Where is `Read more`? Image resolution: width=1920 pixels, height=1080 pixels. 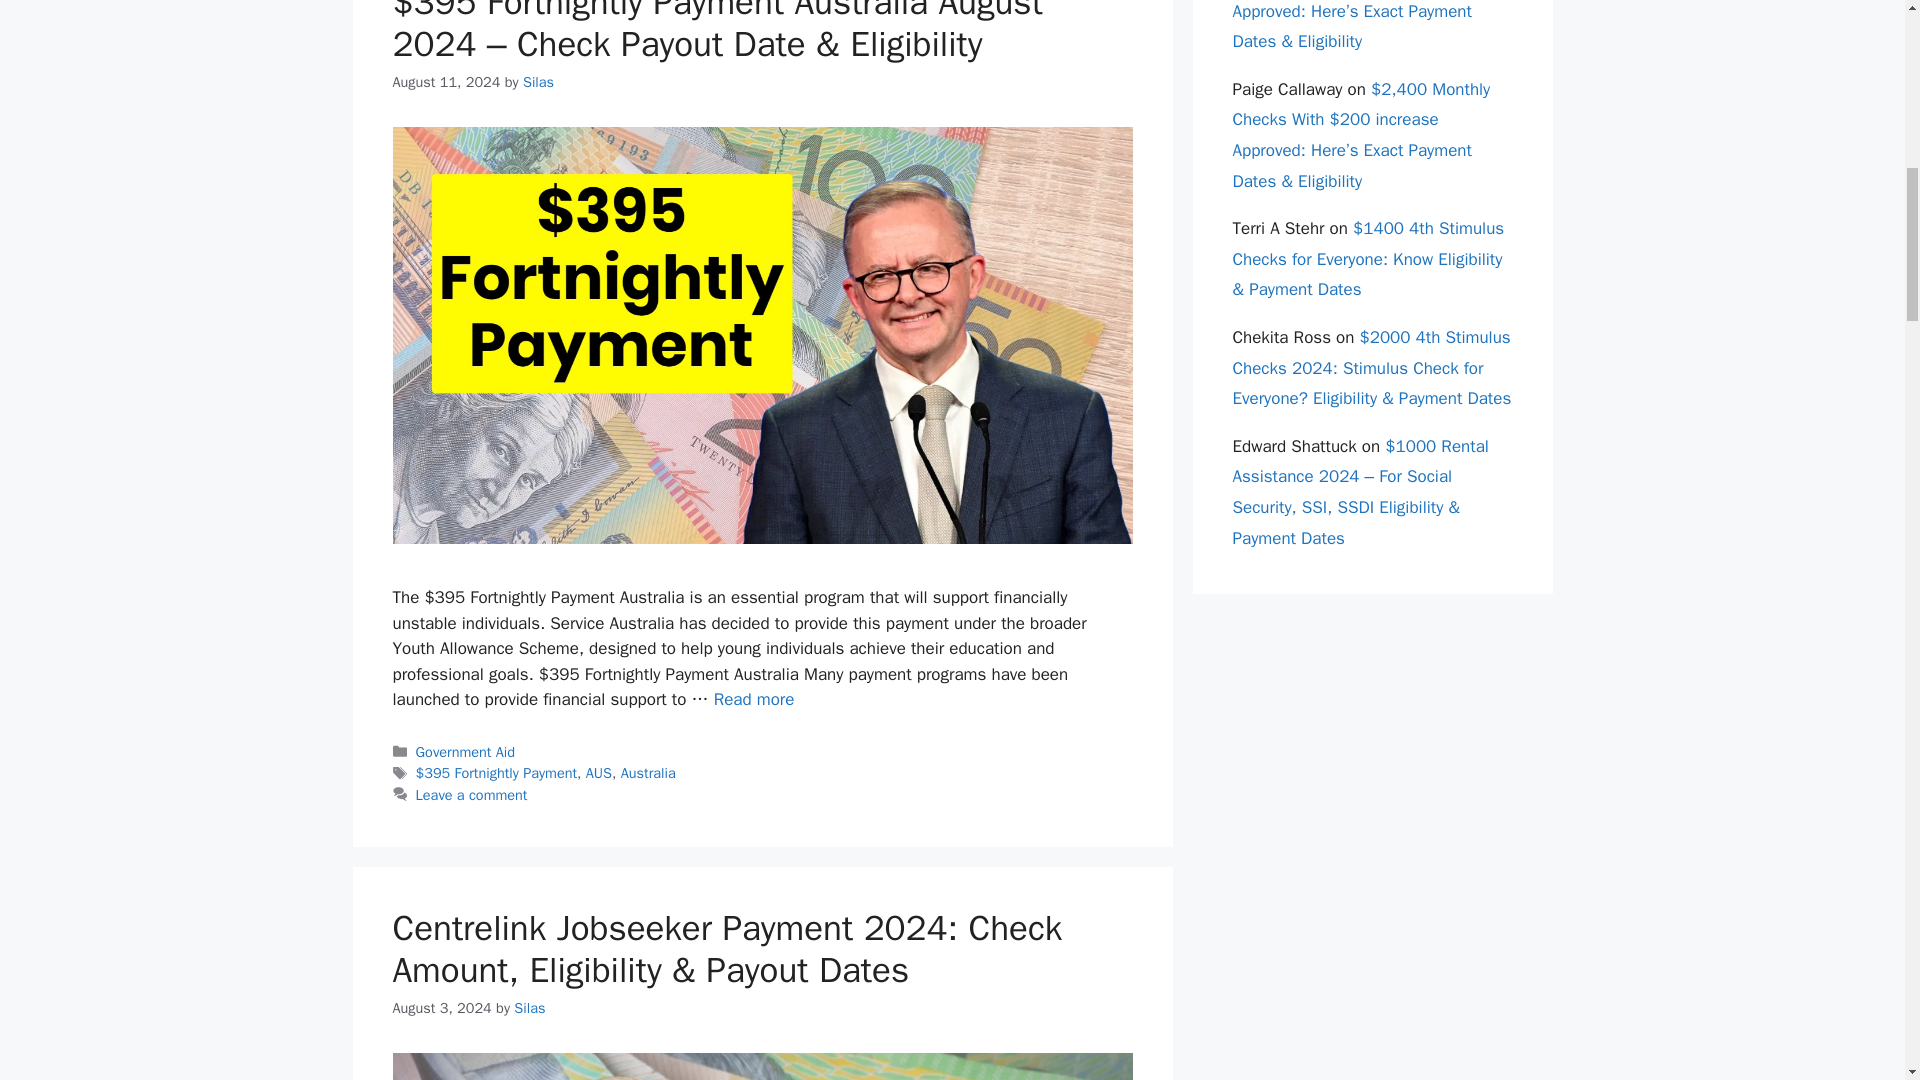 Read more is located at coordinates (754, 699).